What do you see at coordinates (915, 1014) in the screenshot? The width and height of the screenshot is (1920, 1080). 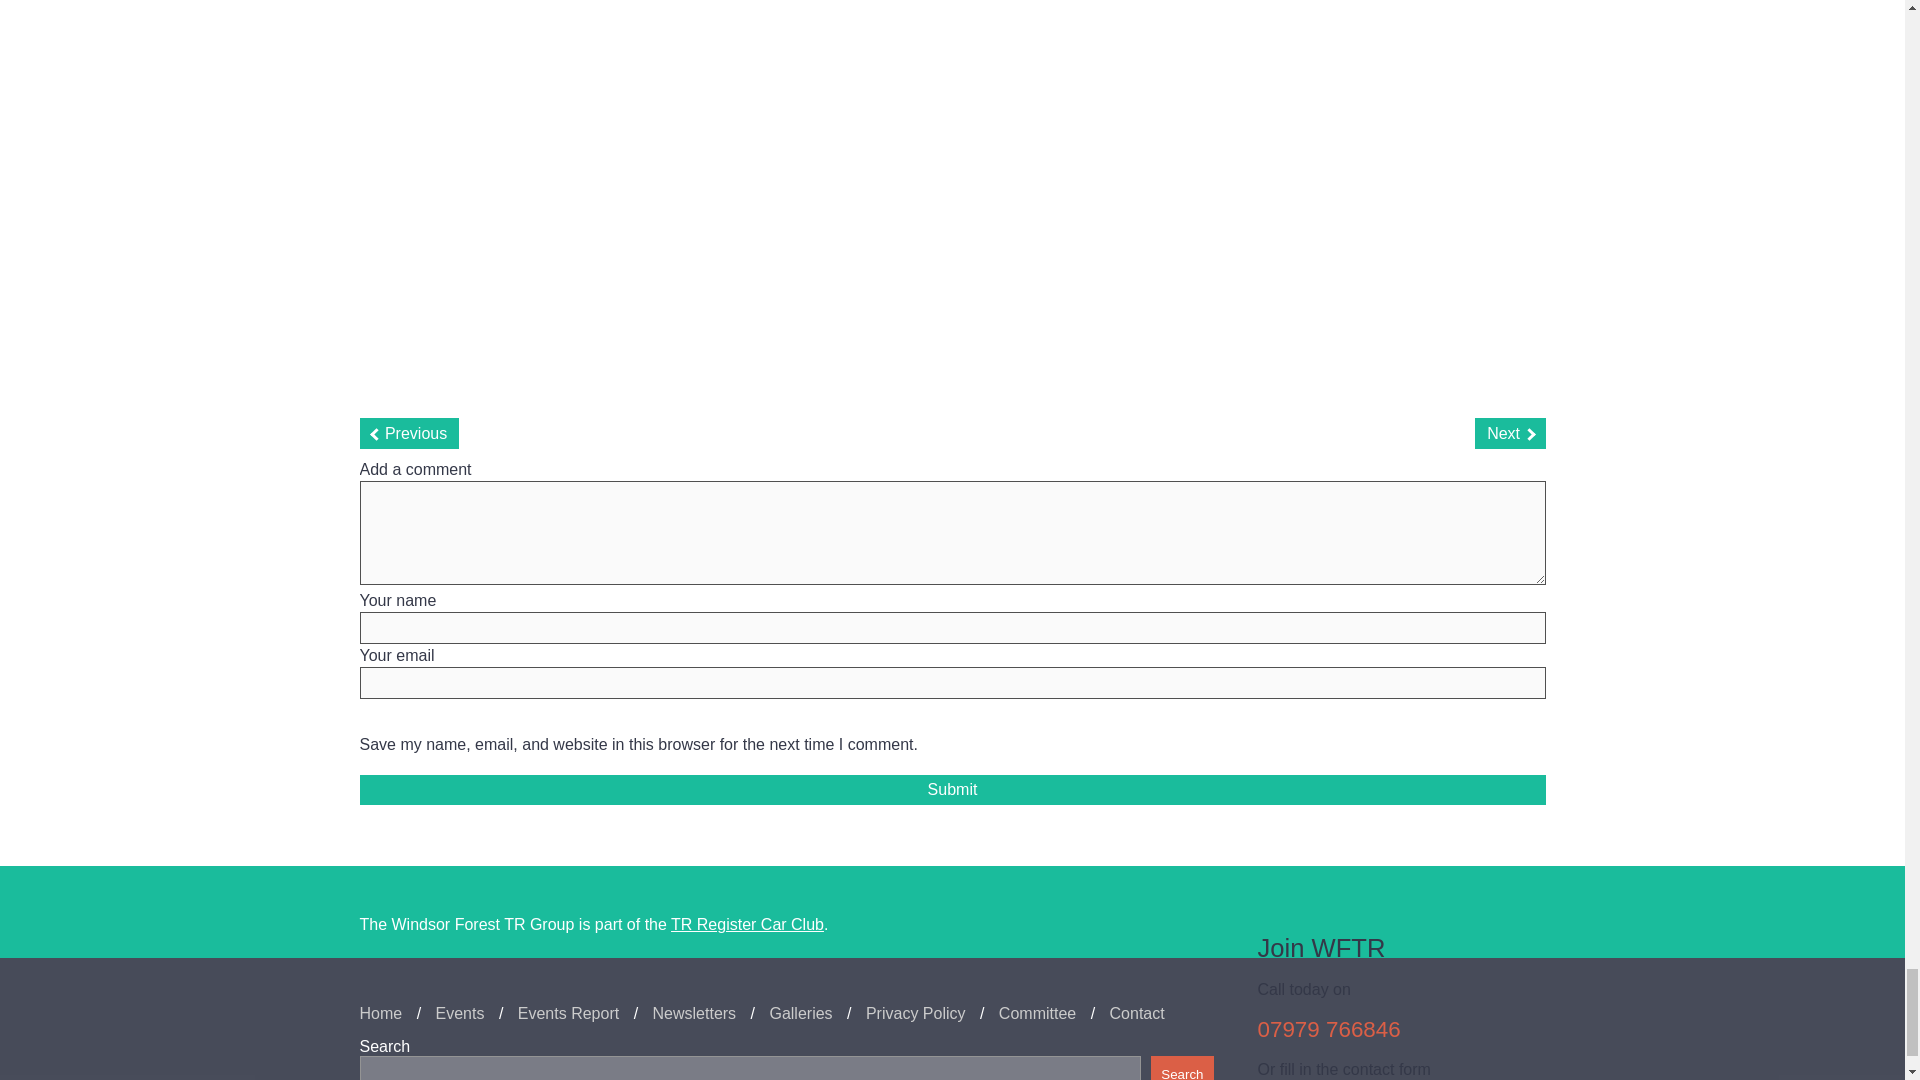 I see `Privacy Policy` at bounding box center [915, 1014].